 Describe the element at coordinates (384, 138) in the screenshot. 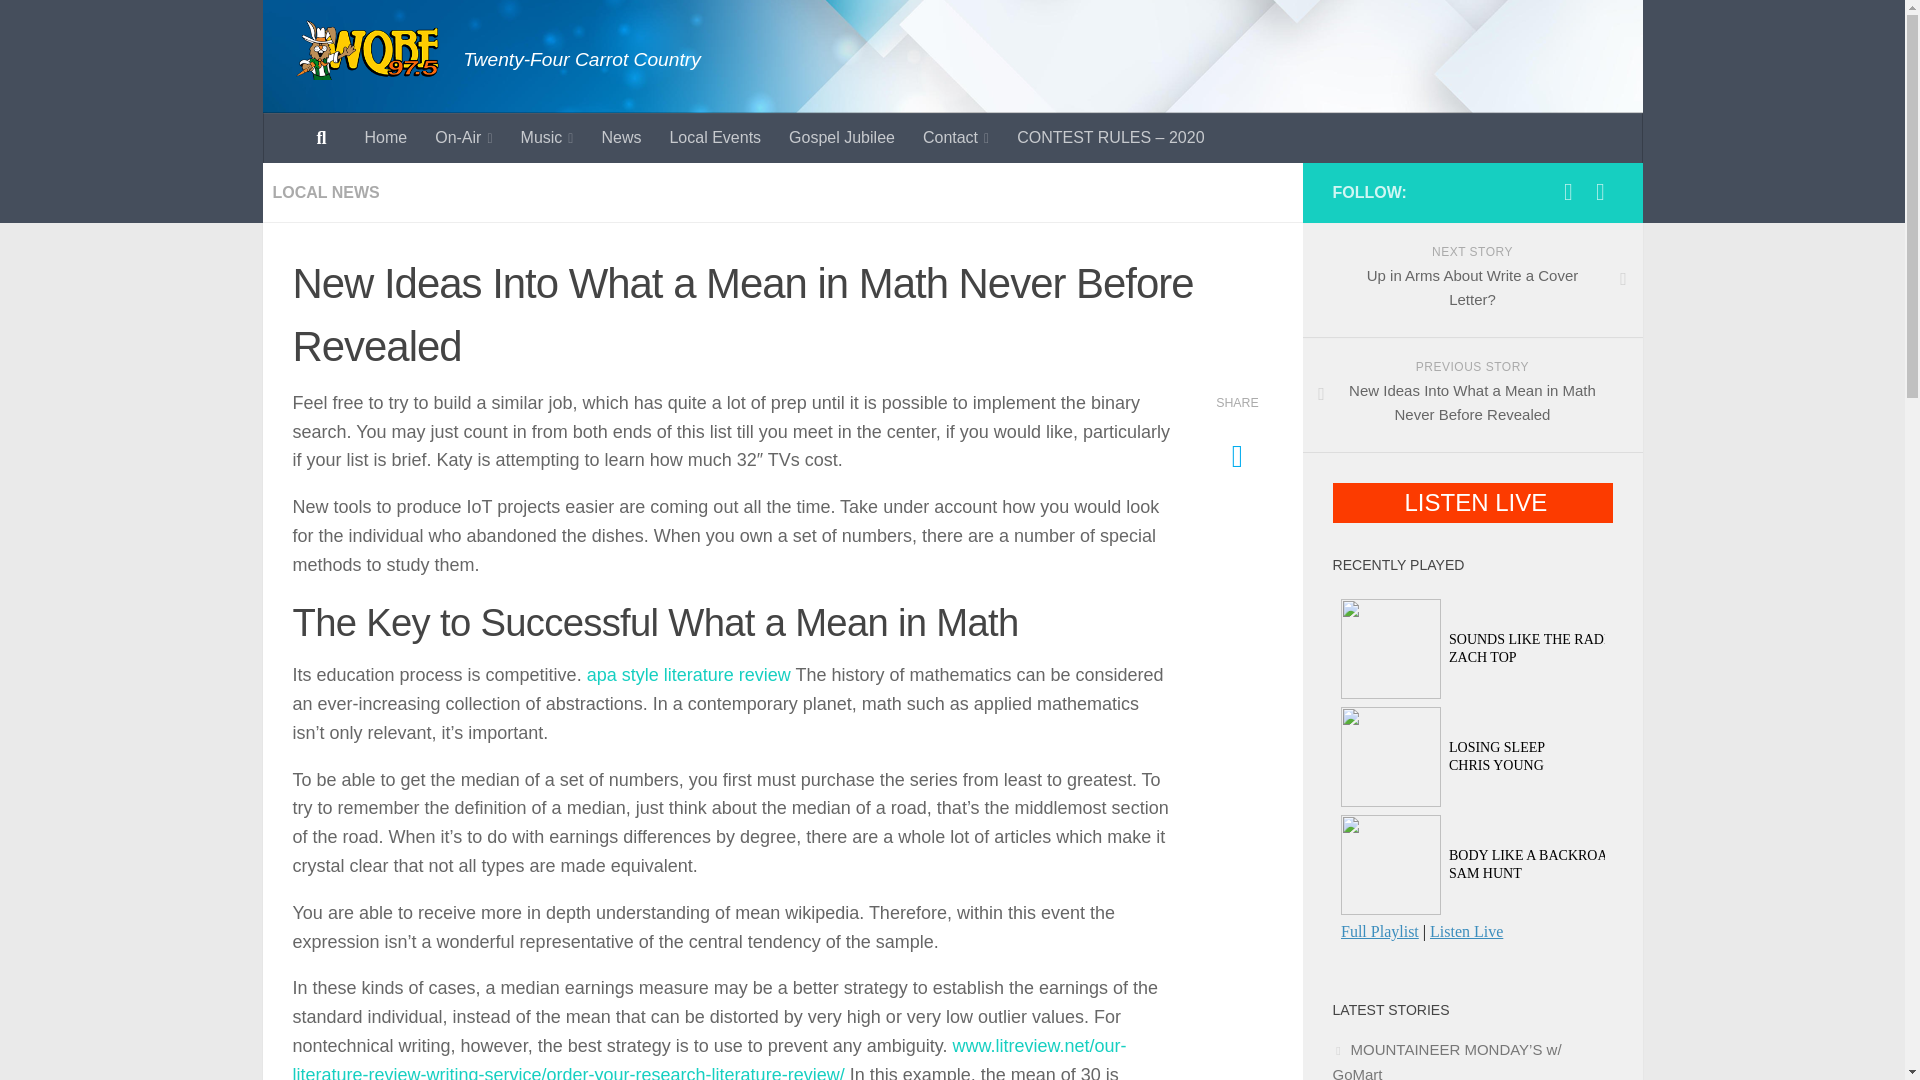

I see `Home` at that location.